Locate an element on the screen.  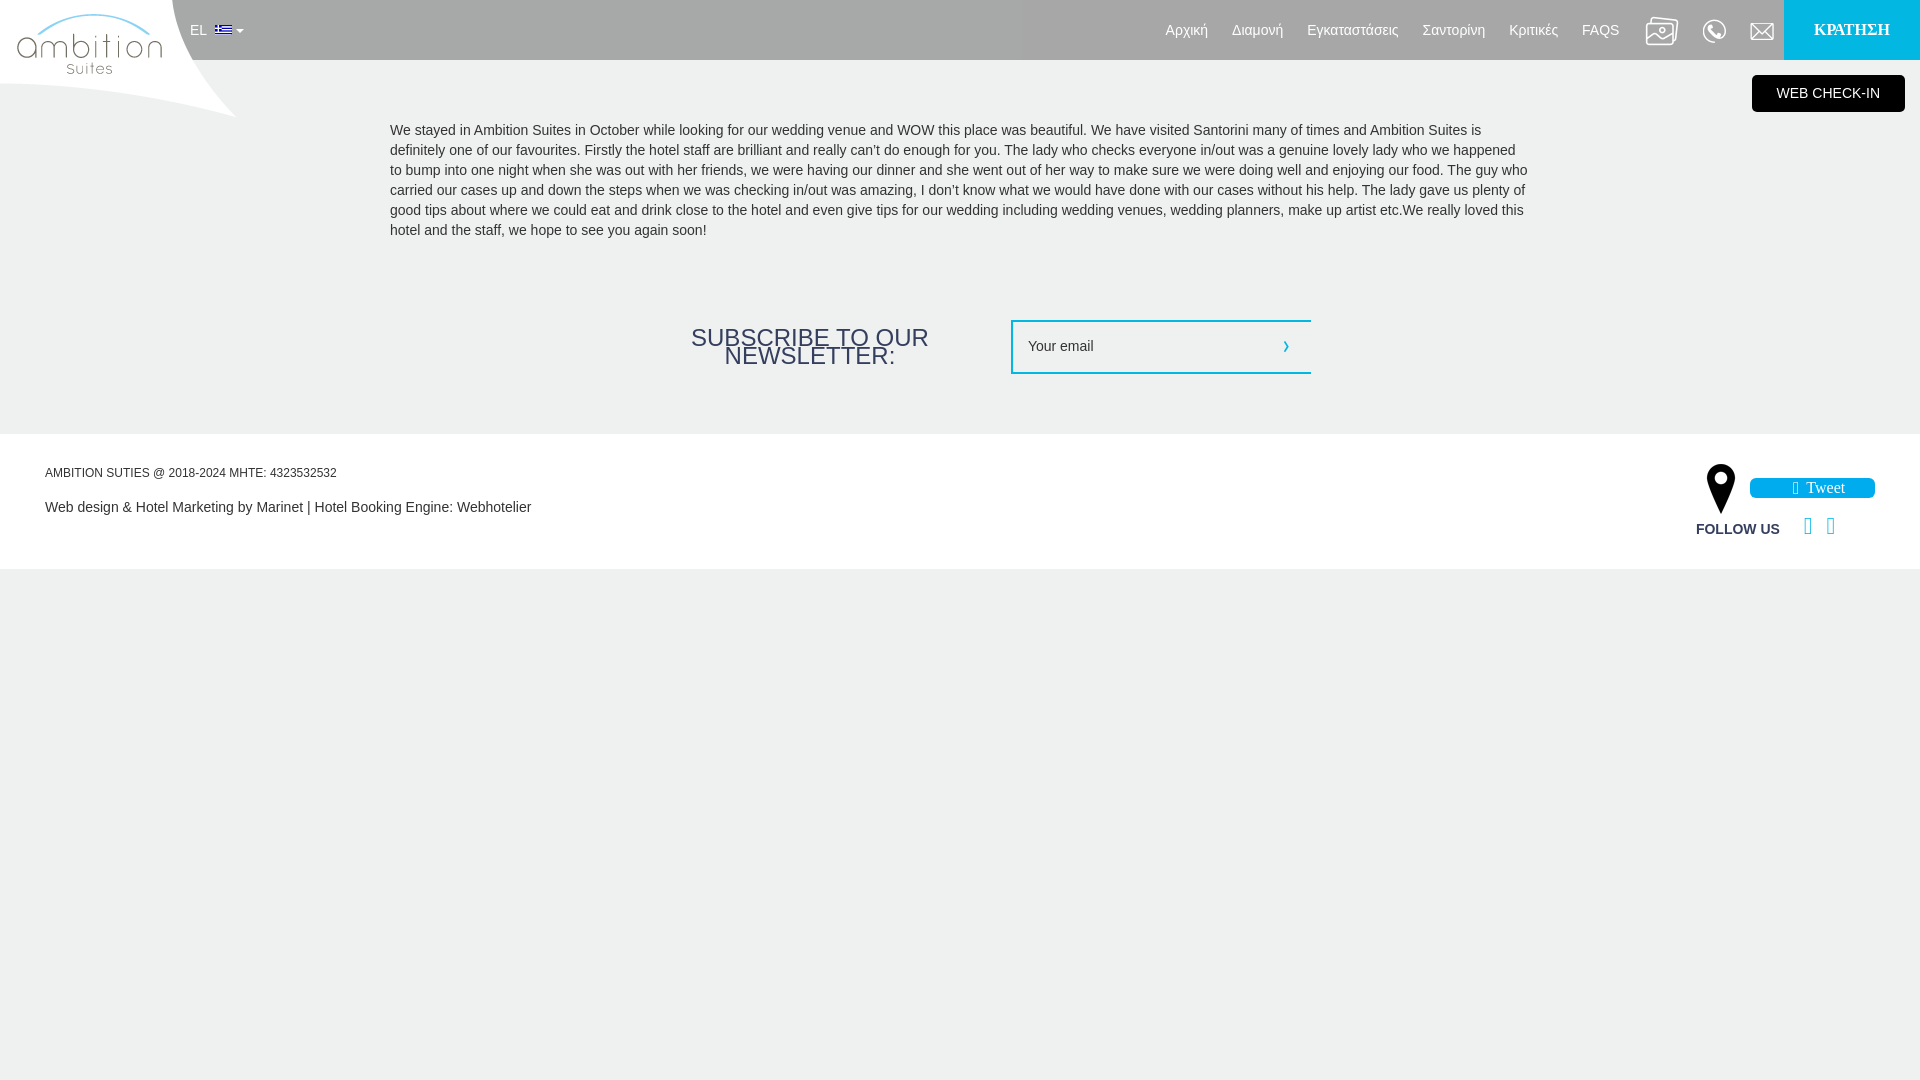
WEB CHECK-IN is located at coordinates (1828, 93).